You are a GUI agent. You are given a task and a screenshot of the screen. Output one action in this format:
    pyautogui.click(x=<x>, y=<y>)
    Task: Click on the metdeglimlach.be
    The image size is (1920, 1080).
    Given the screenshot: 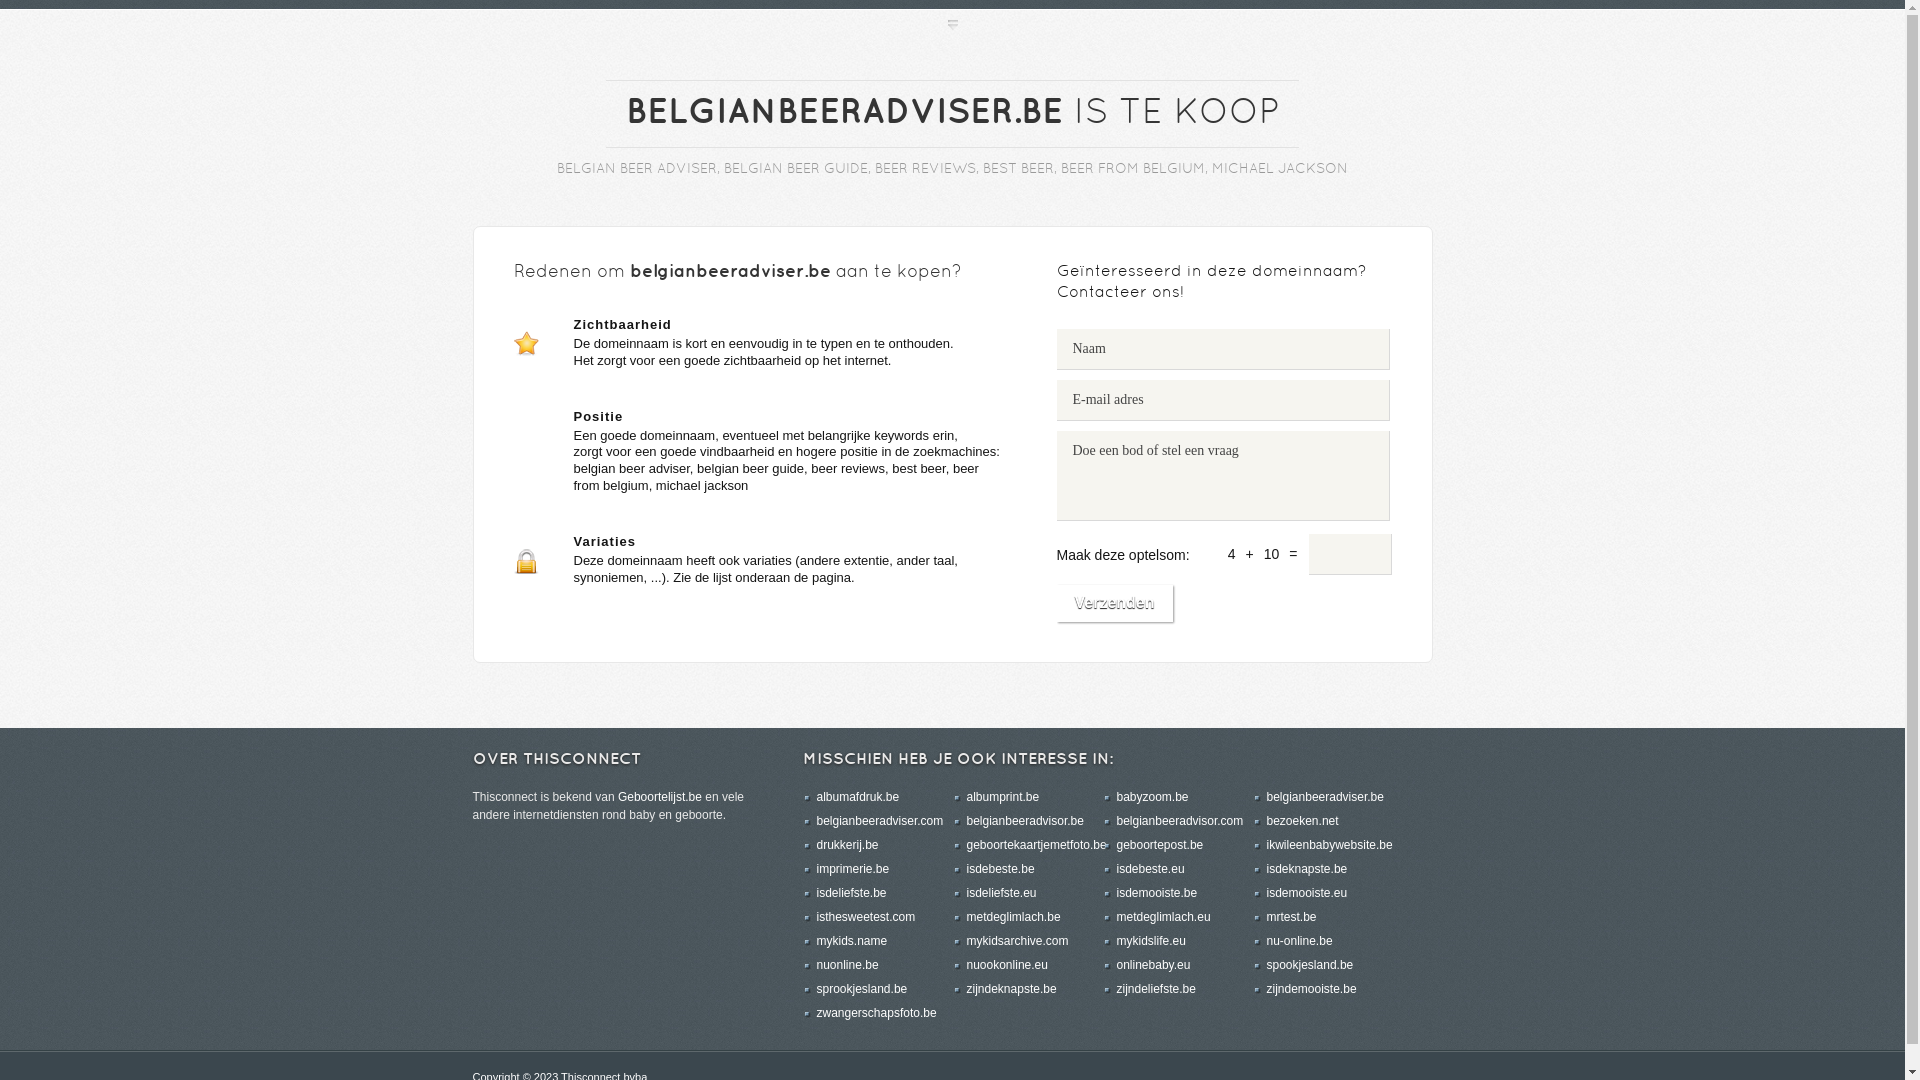 What is the action you would take?
    pyautogui.click(x=1013, y=917)
    